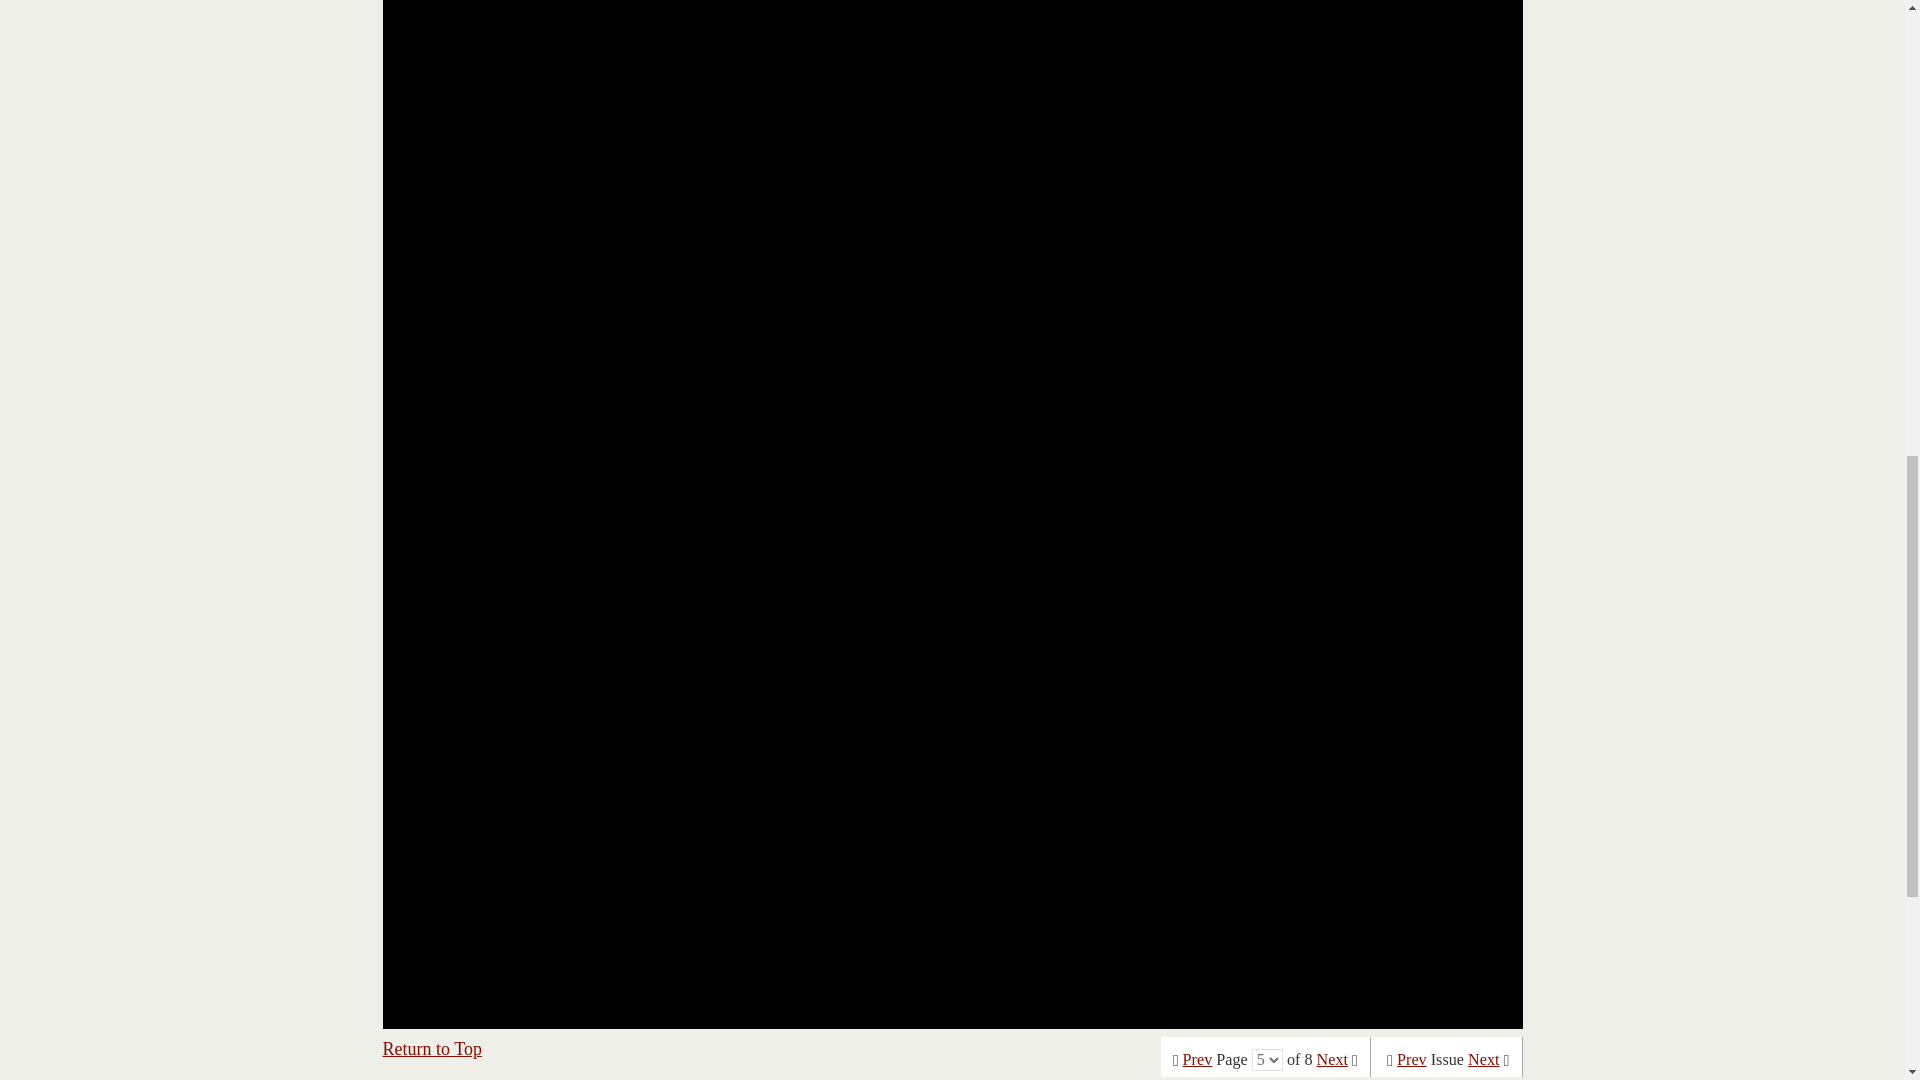 This screenshot has height=1080, width=1920. What do you see at coordinates (432, 1048) in the screenshot?
I see `Return to Top` at bounding box center [432, 1048].